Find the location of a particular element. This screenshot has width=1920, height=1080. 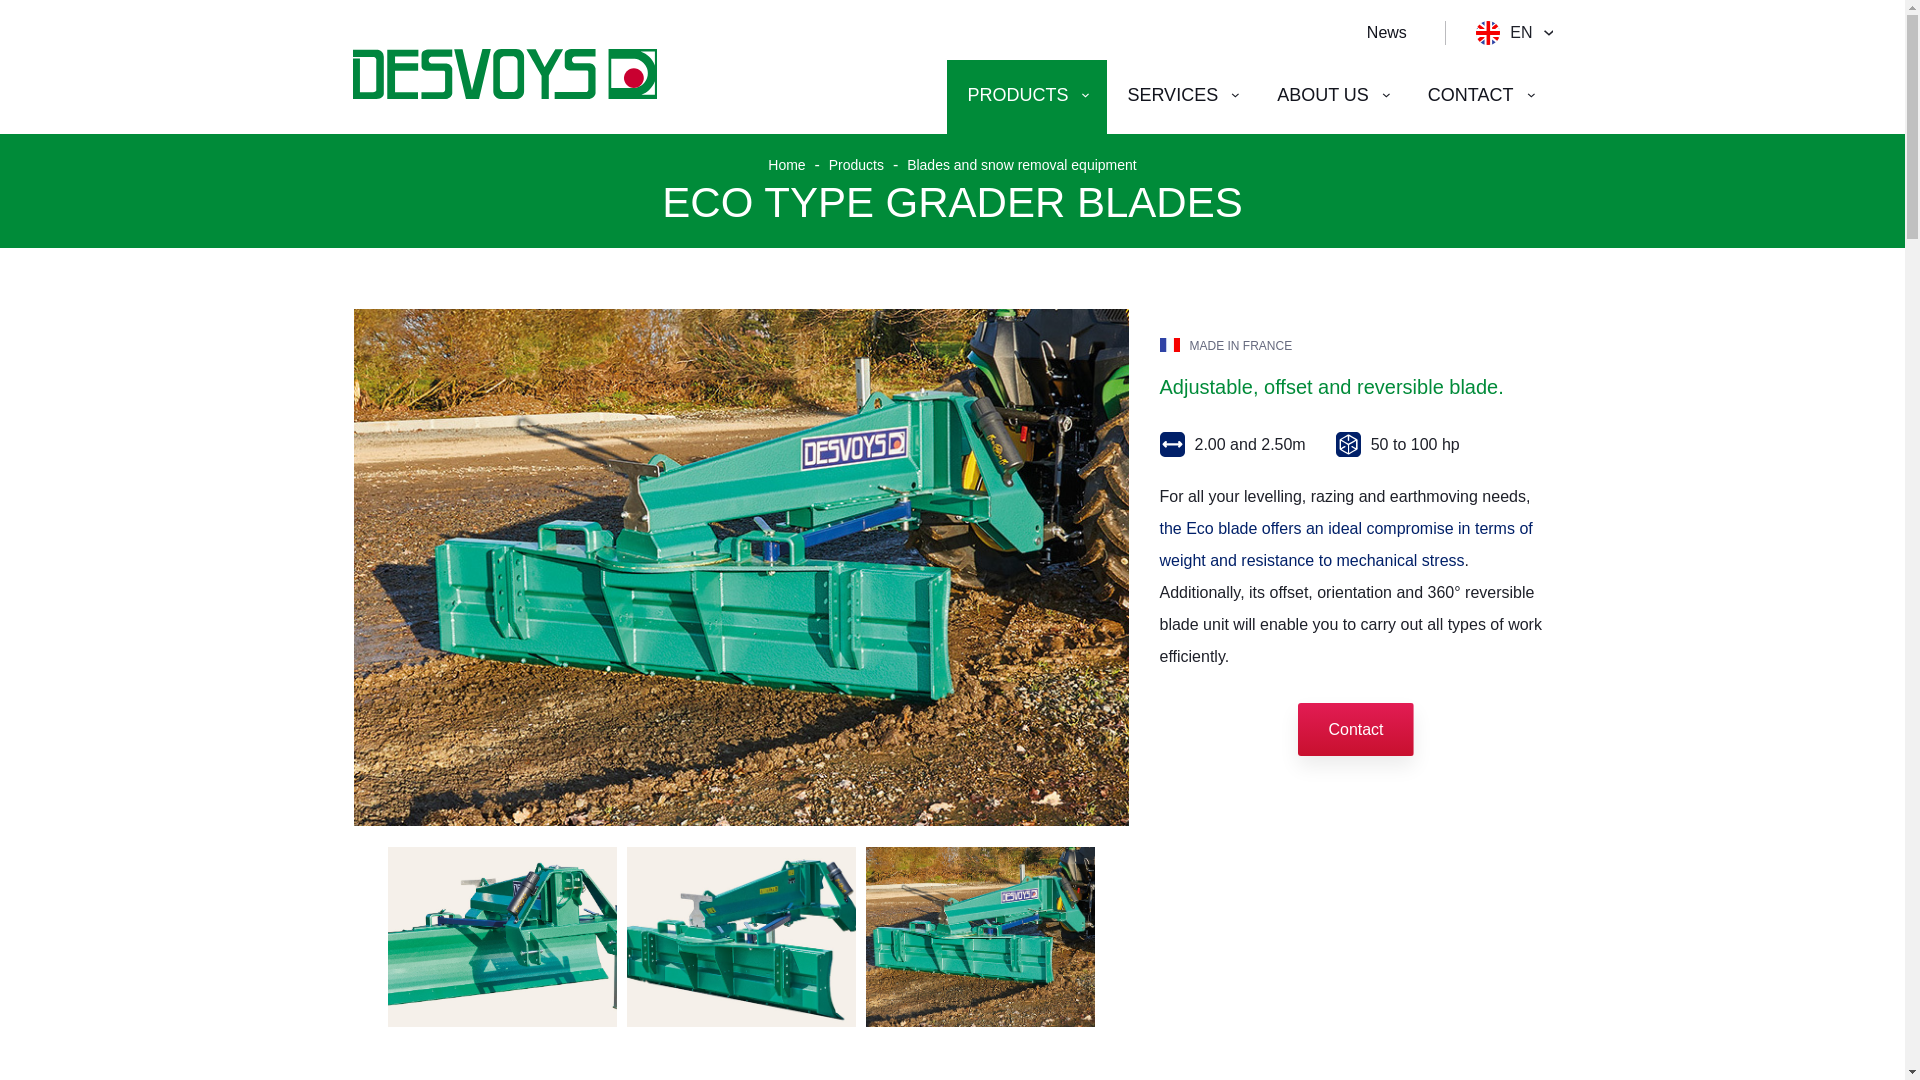

News is located at coordinates (1385, 32).